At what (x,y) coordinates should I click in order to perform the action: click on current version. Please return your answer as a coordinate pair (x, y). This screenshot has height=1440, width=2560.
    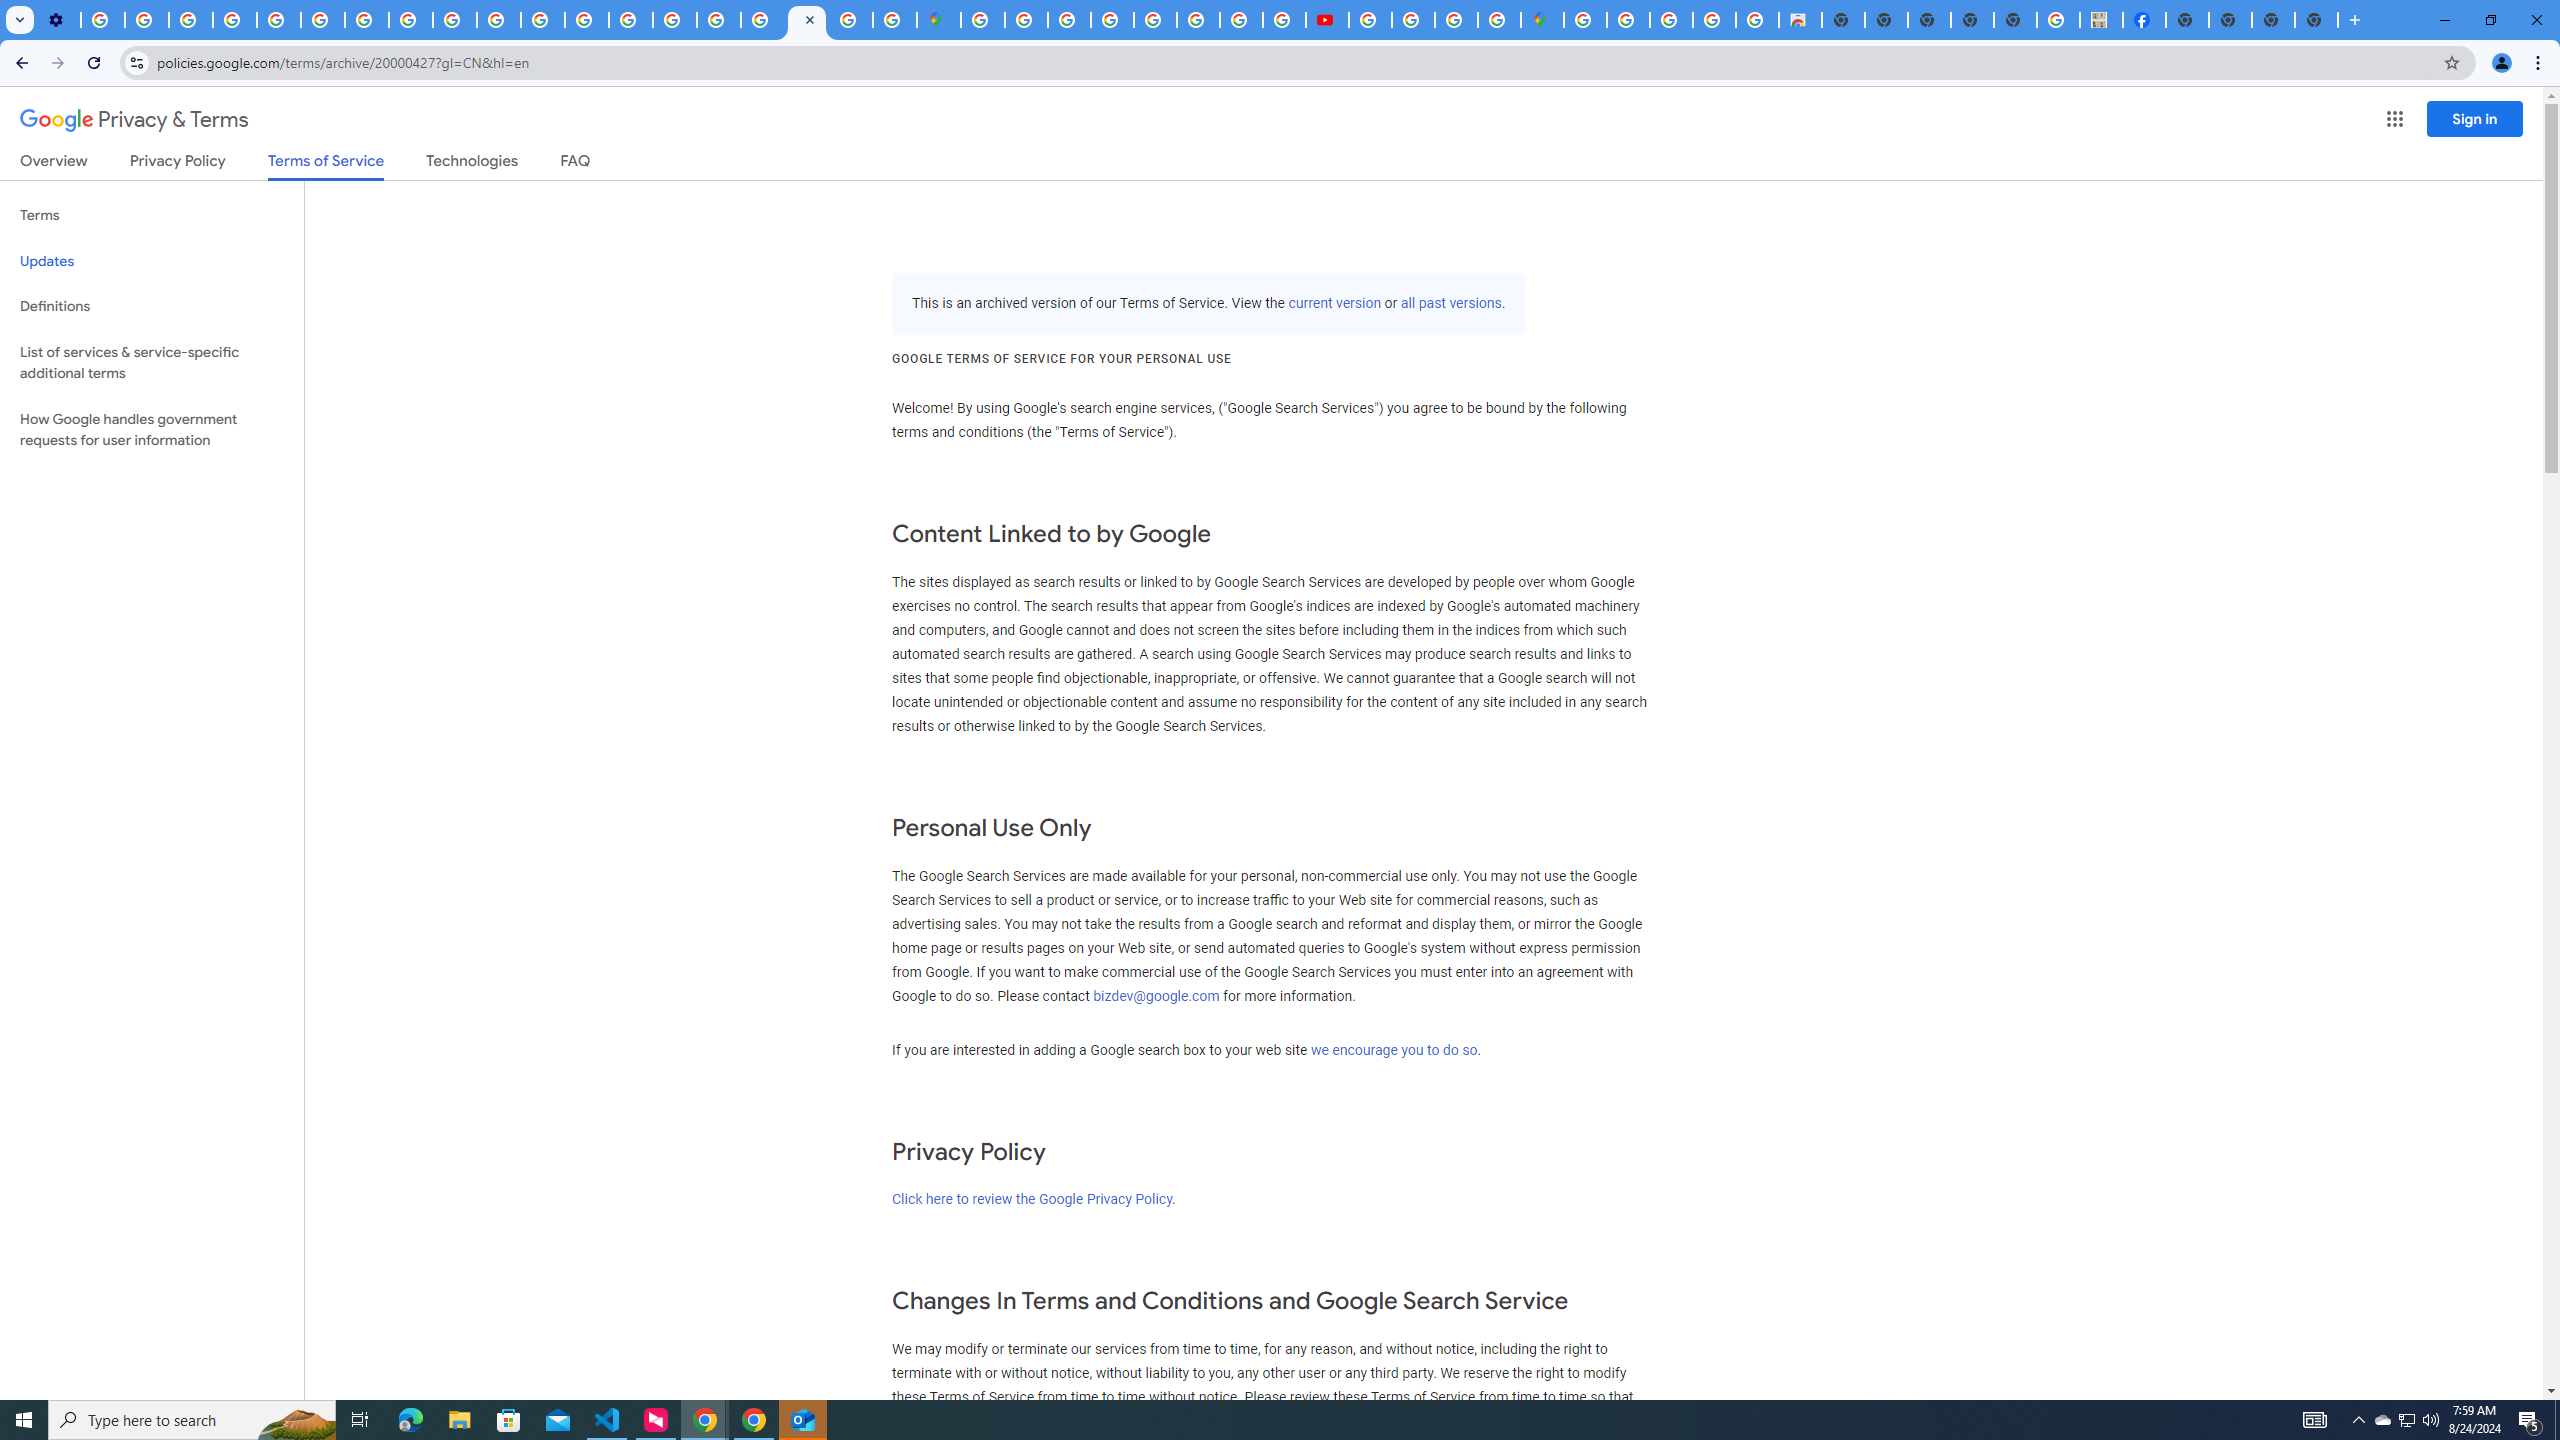
    Looking at the image, I should click on (1334, 304).